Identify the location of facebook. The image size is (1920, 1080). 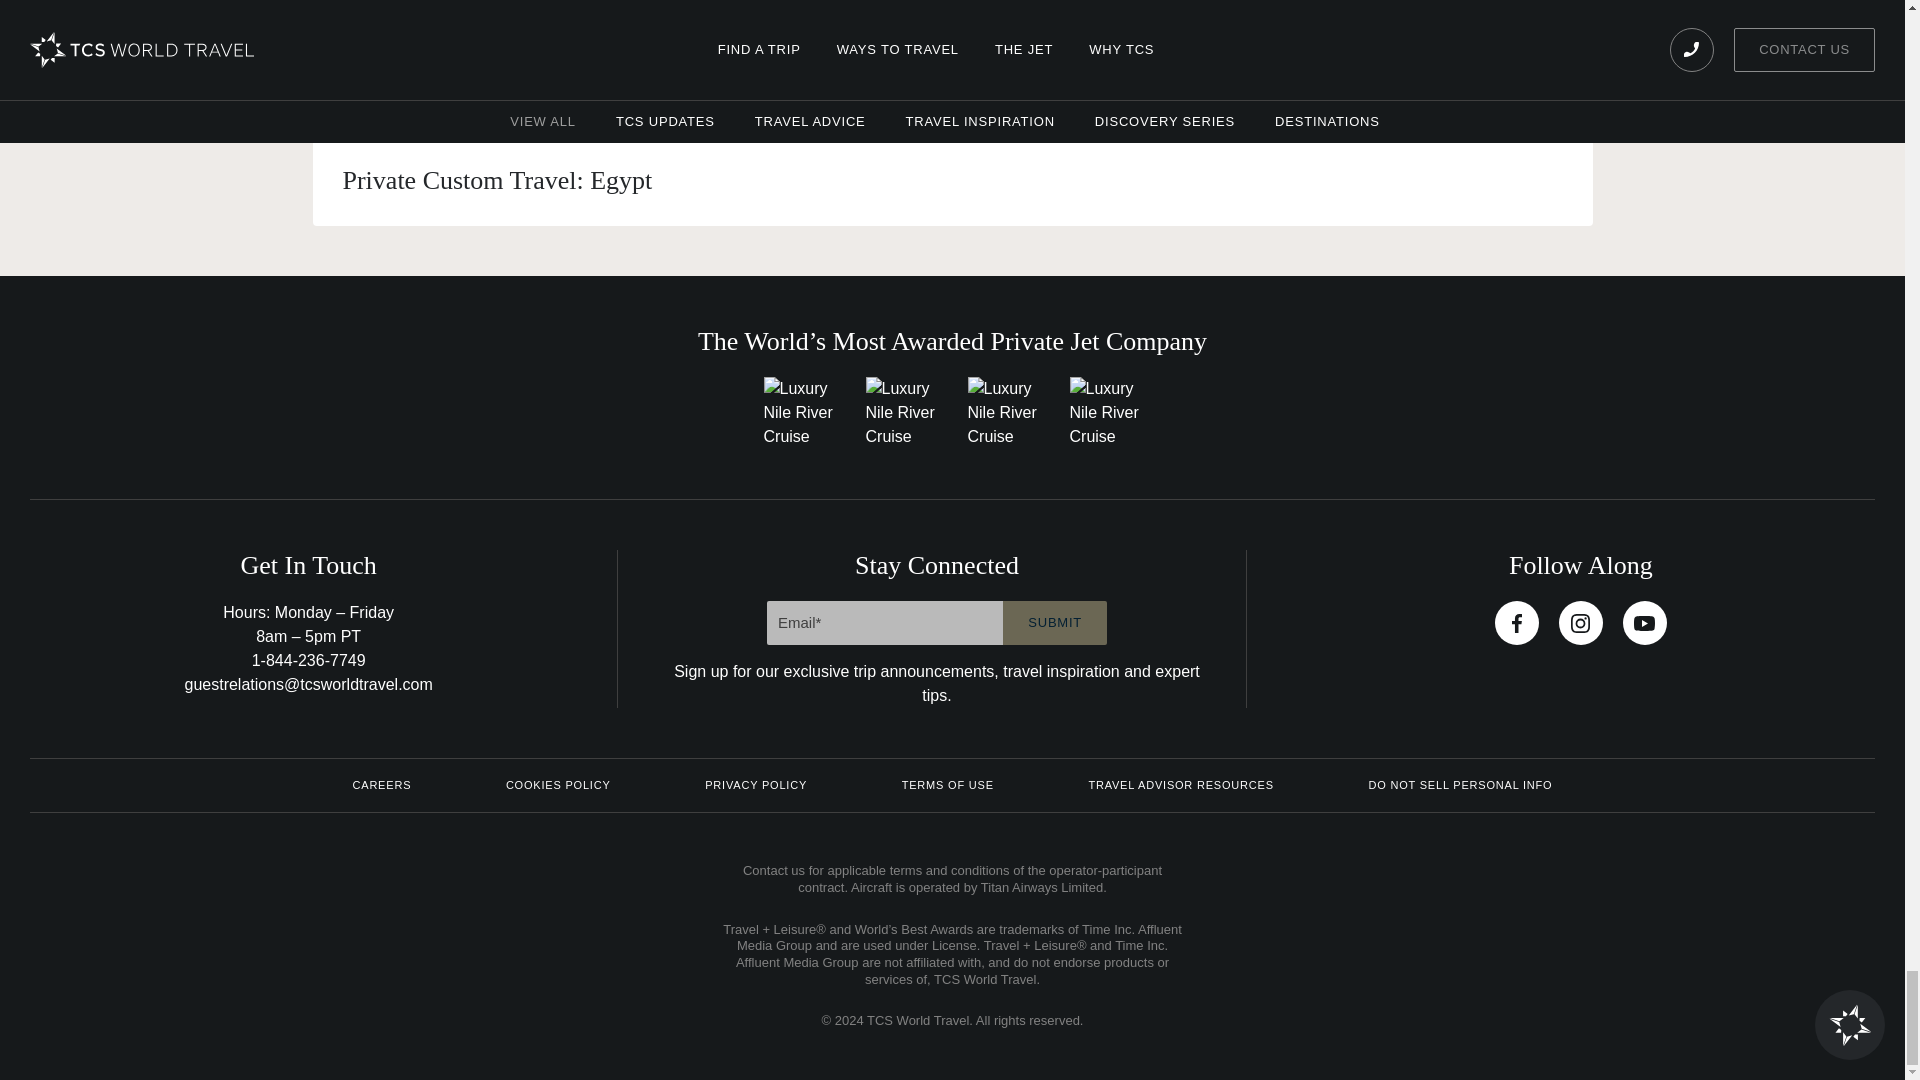
(1517, 622).